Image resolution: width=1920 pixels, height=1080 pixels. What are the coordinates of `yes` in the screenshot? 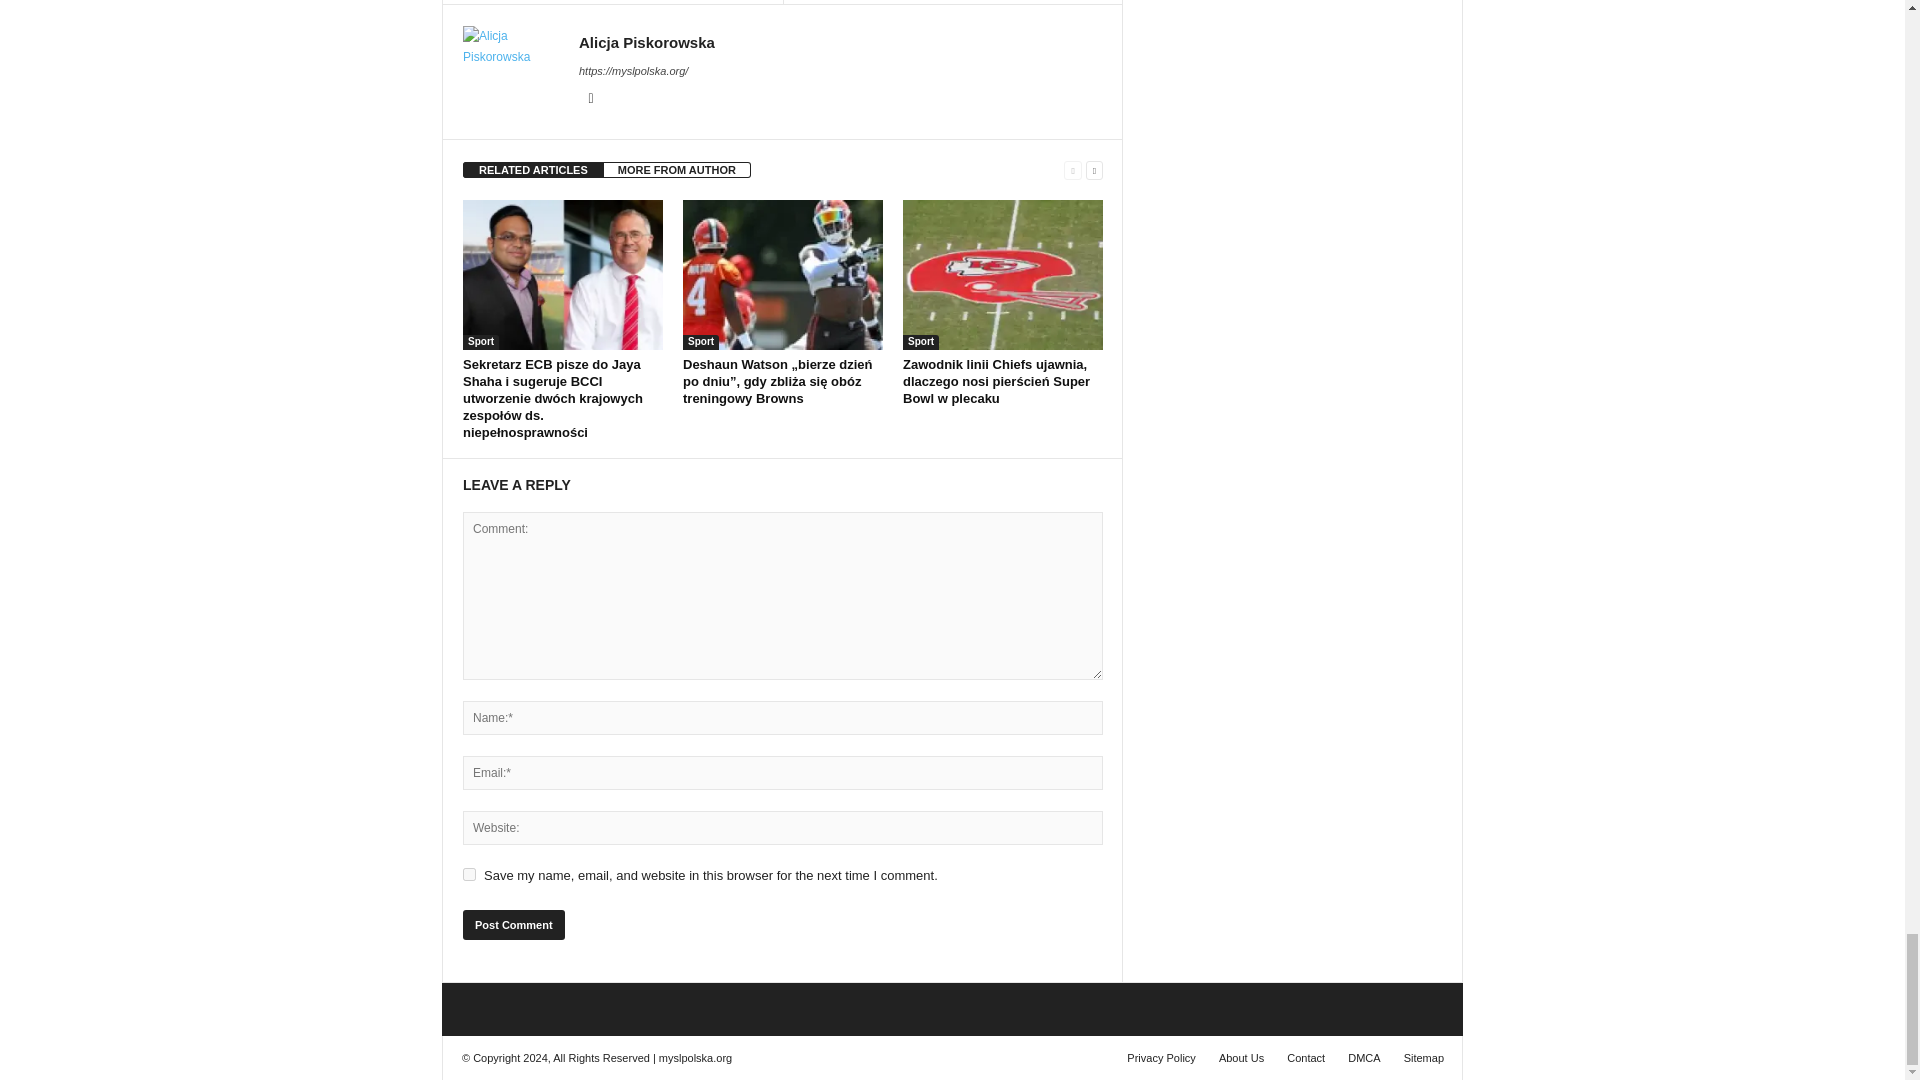 It's located at (469, 874).